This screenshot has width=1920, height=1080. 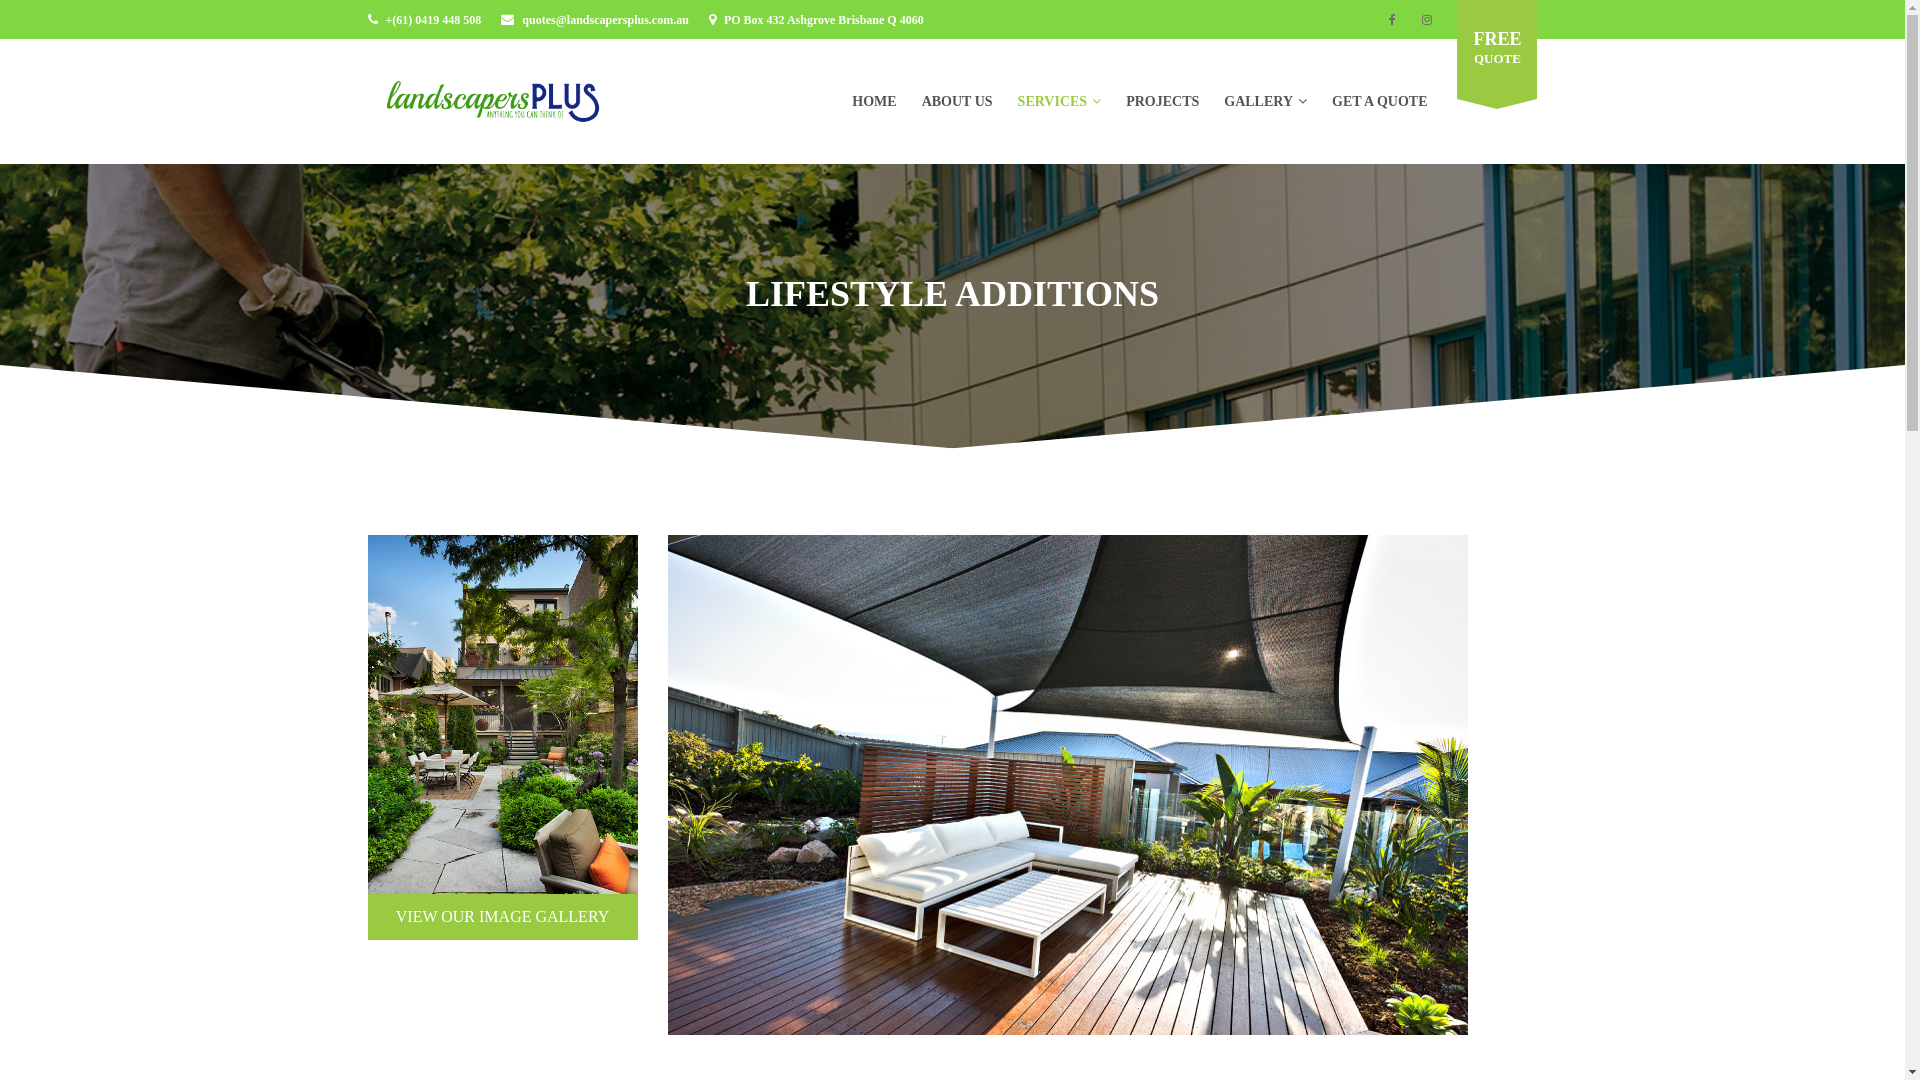 What do you see at coordinates (1367, 102) in the screenshot?
I see `GET A QUOTE` at bounding box center [1367, 102].